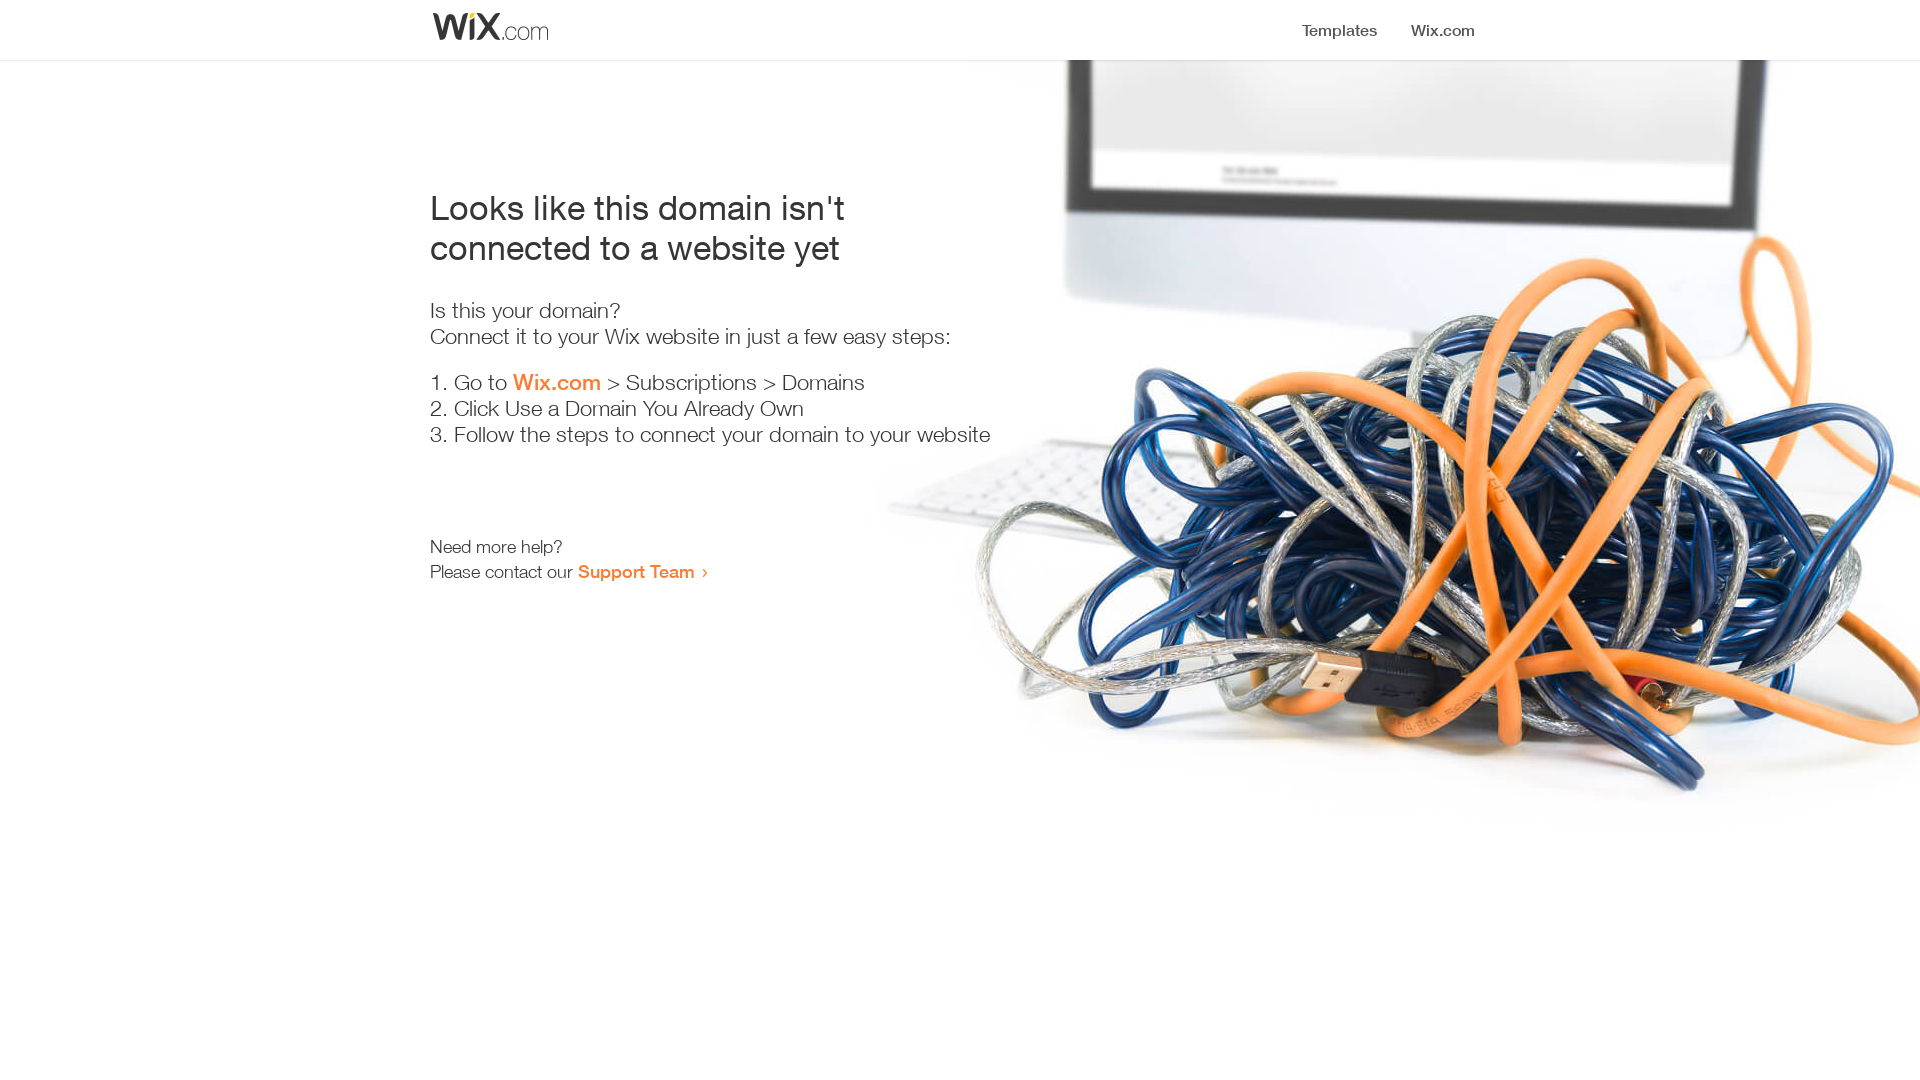  Describe the element at coordinates (557, 382) in the screenshot. I see `Wix.com` at that location.